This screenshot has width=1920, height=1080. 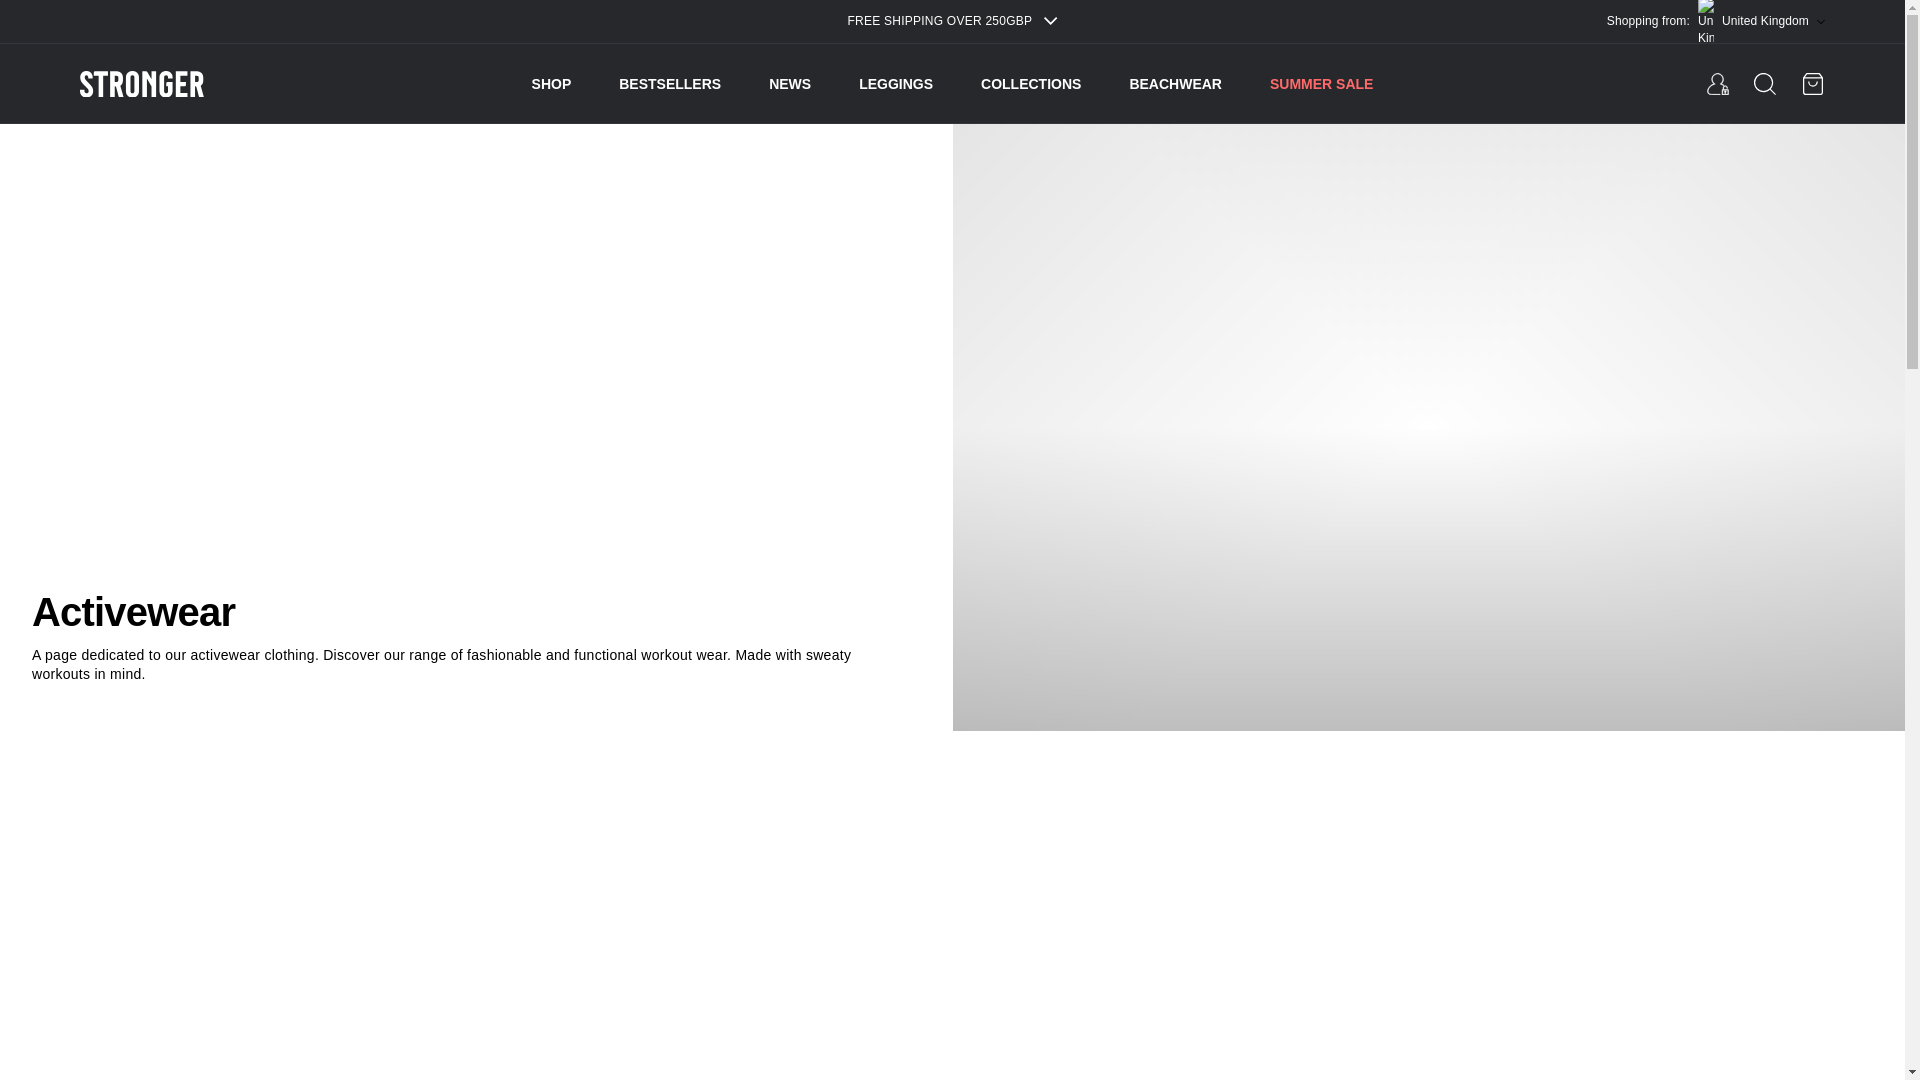 What do you see at coordinates (1765, 84) in the screenshot?
I see `Open search` at bounding box center [1765, 84].